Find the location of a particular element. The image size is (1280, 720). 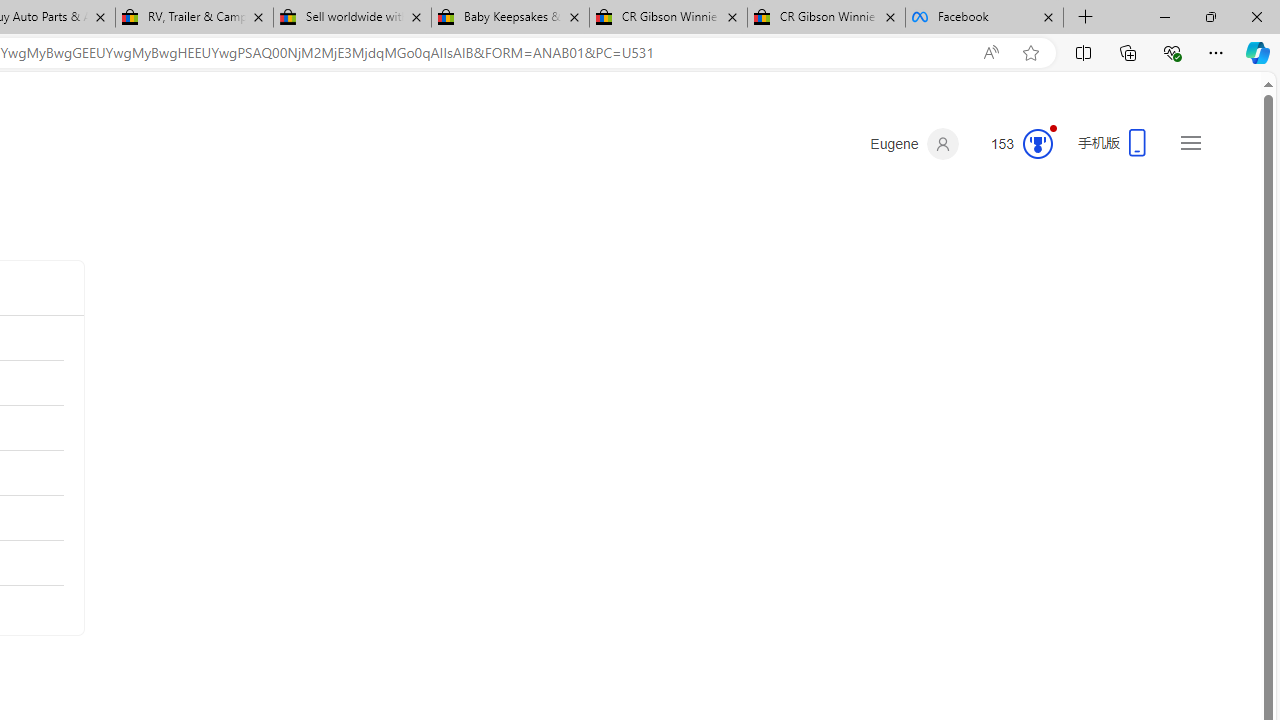

Settings and more (Alt+F) is located at coordinates (1216, 52).